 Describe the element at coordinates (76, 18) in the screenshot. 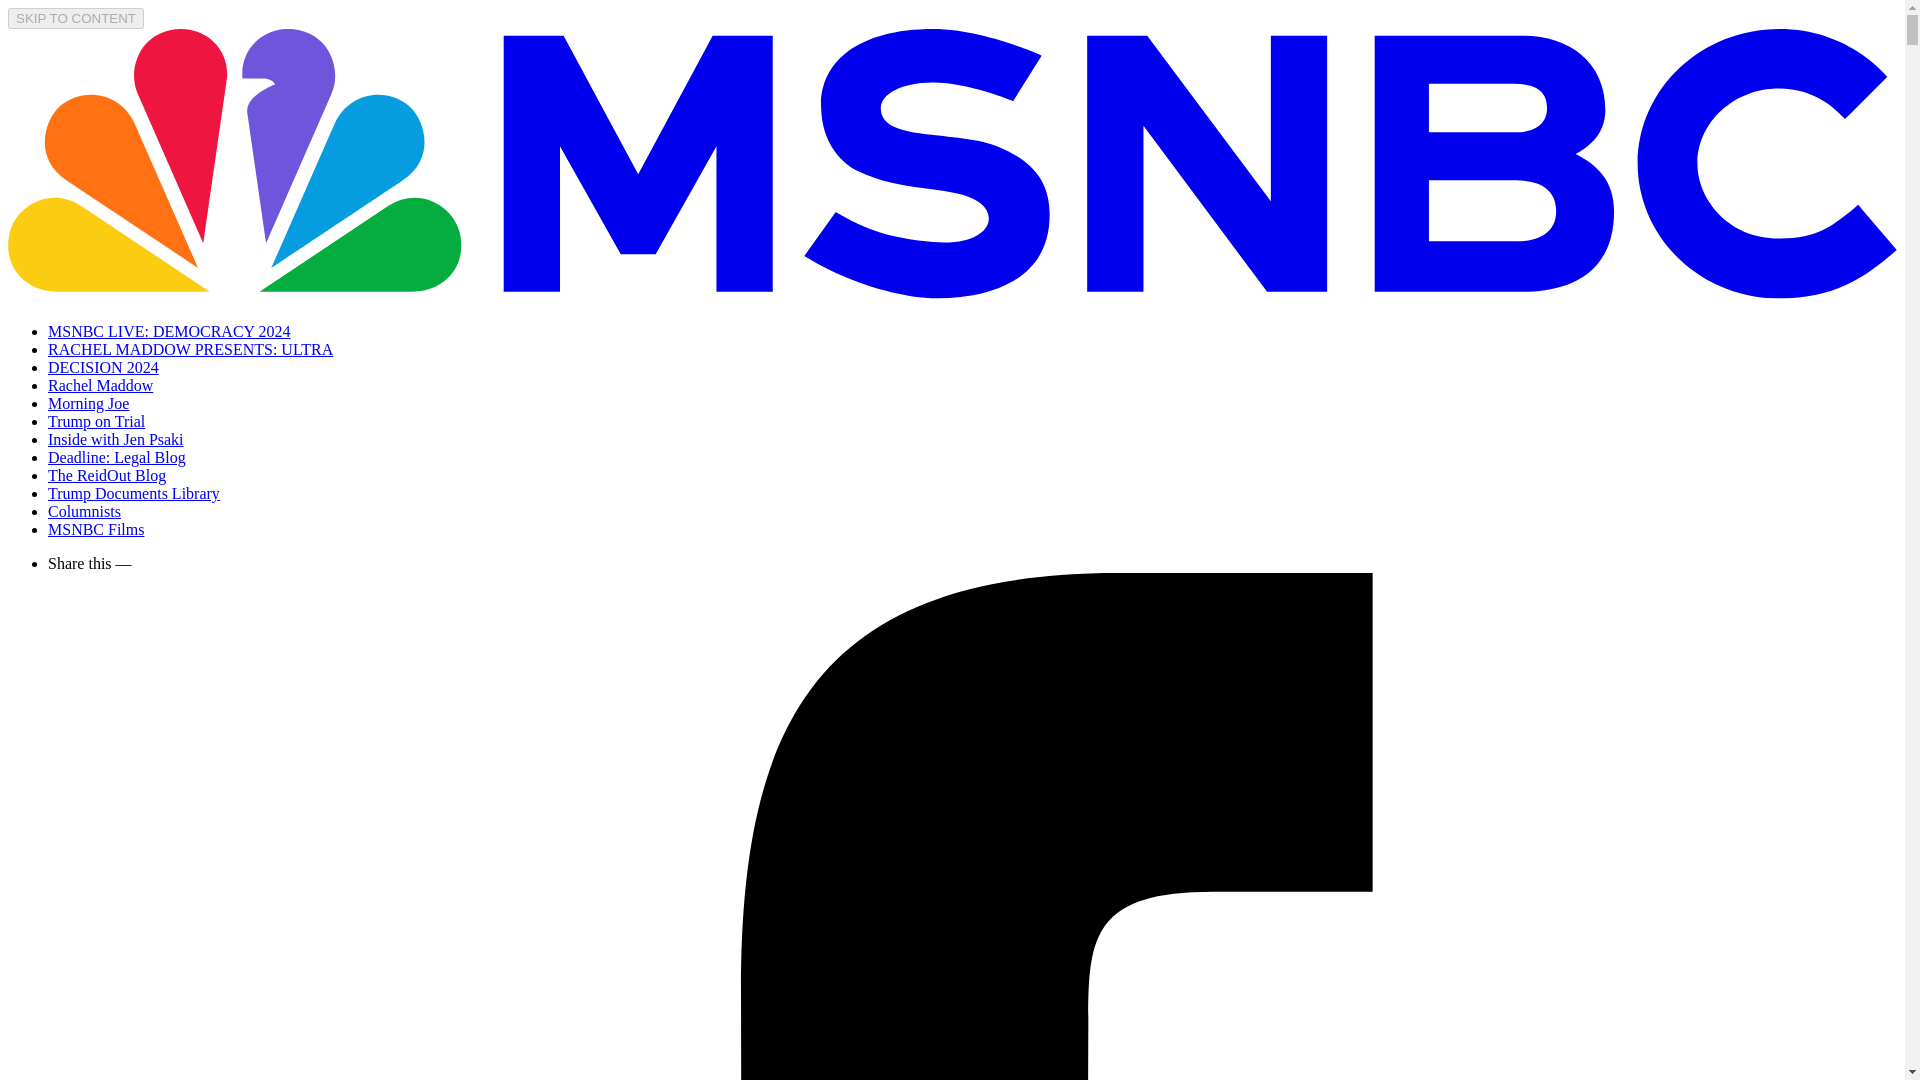

I see `SKIP TO CONTENT` at that location.